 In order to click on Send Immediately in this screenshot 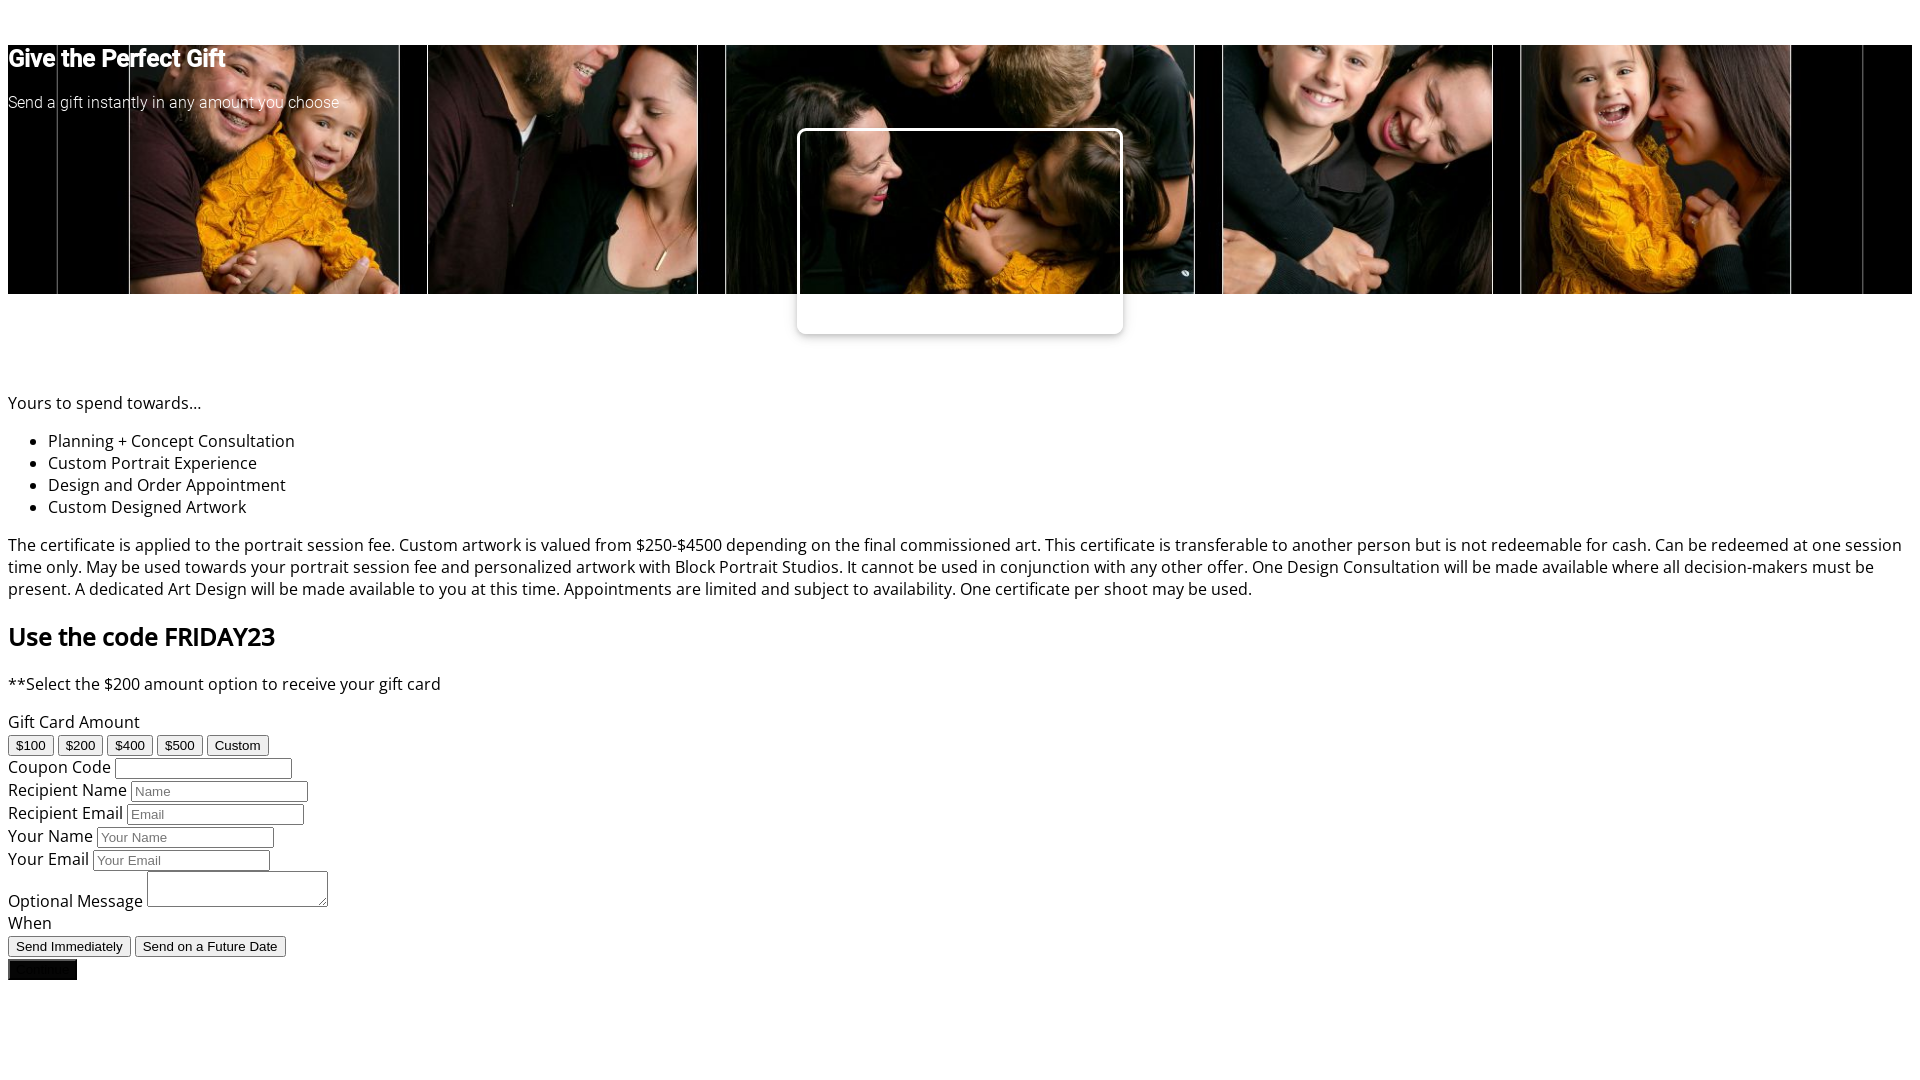, I will do `click(70, 946)`.